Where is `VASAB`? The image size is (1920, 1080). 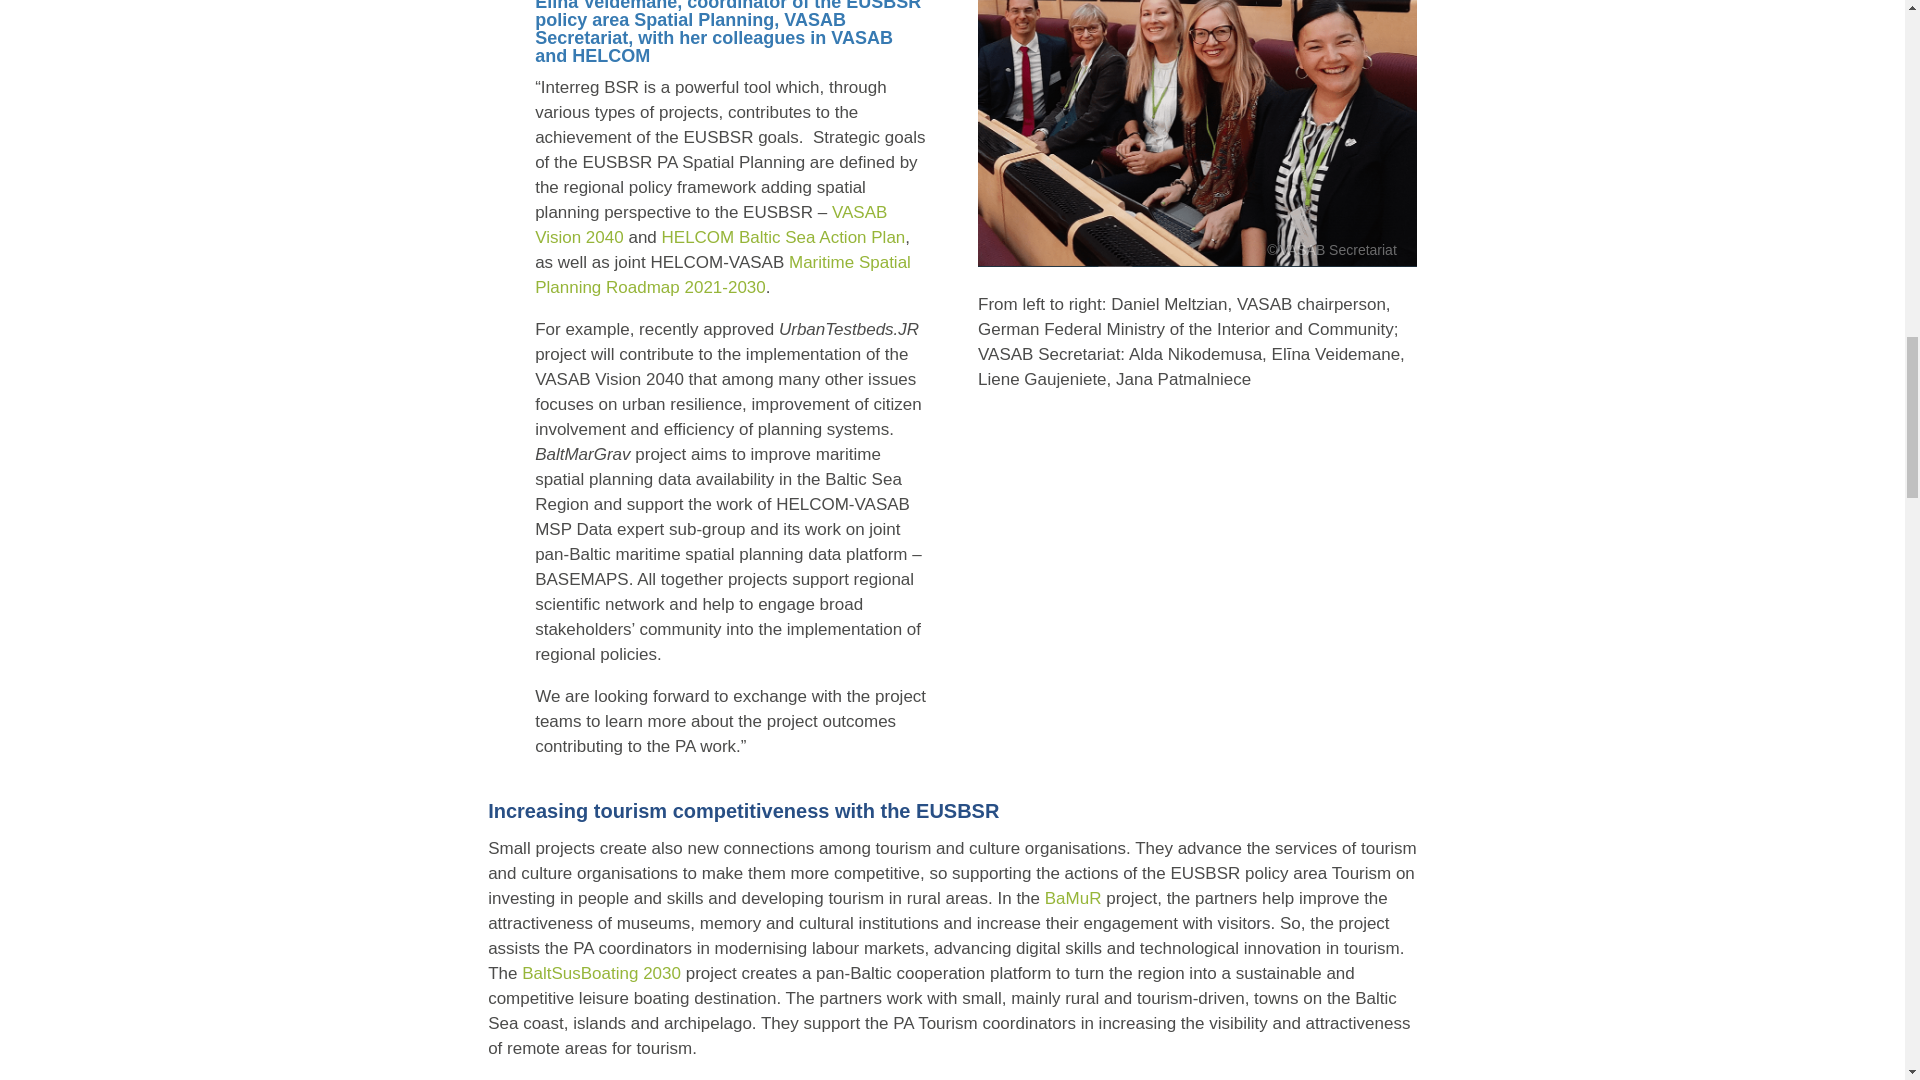
VASAB is located at coordinates (1196, 133).